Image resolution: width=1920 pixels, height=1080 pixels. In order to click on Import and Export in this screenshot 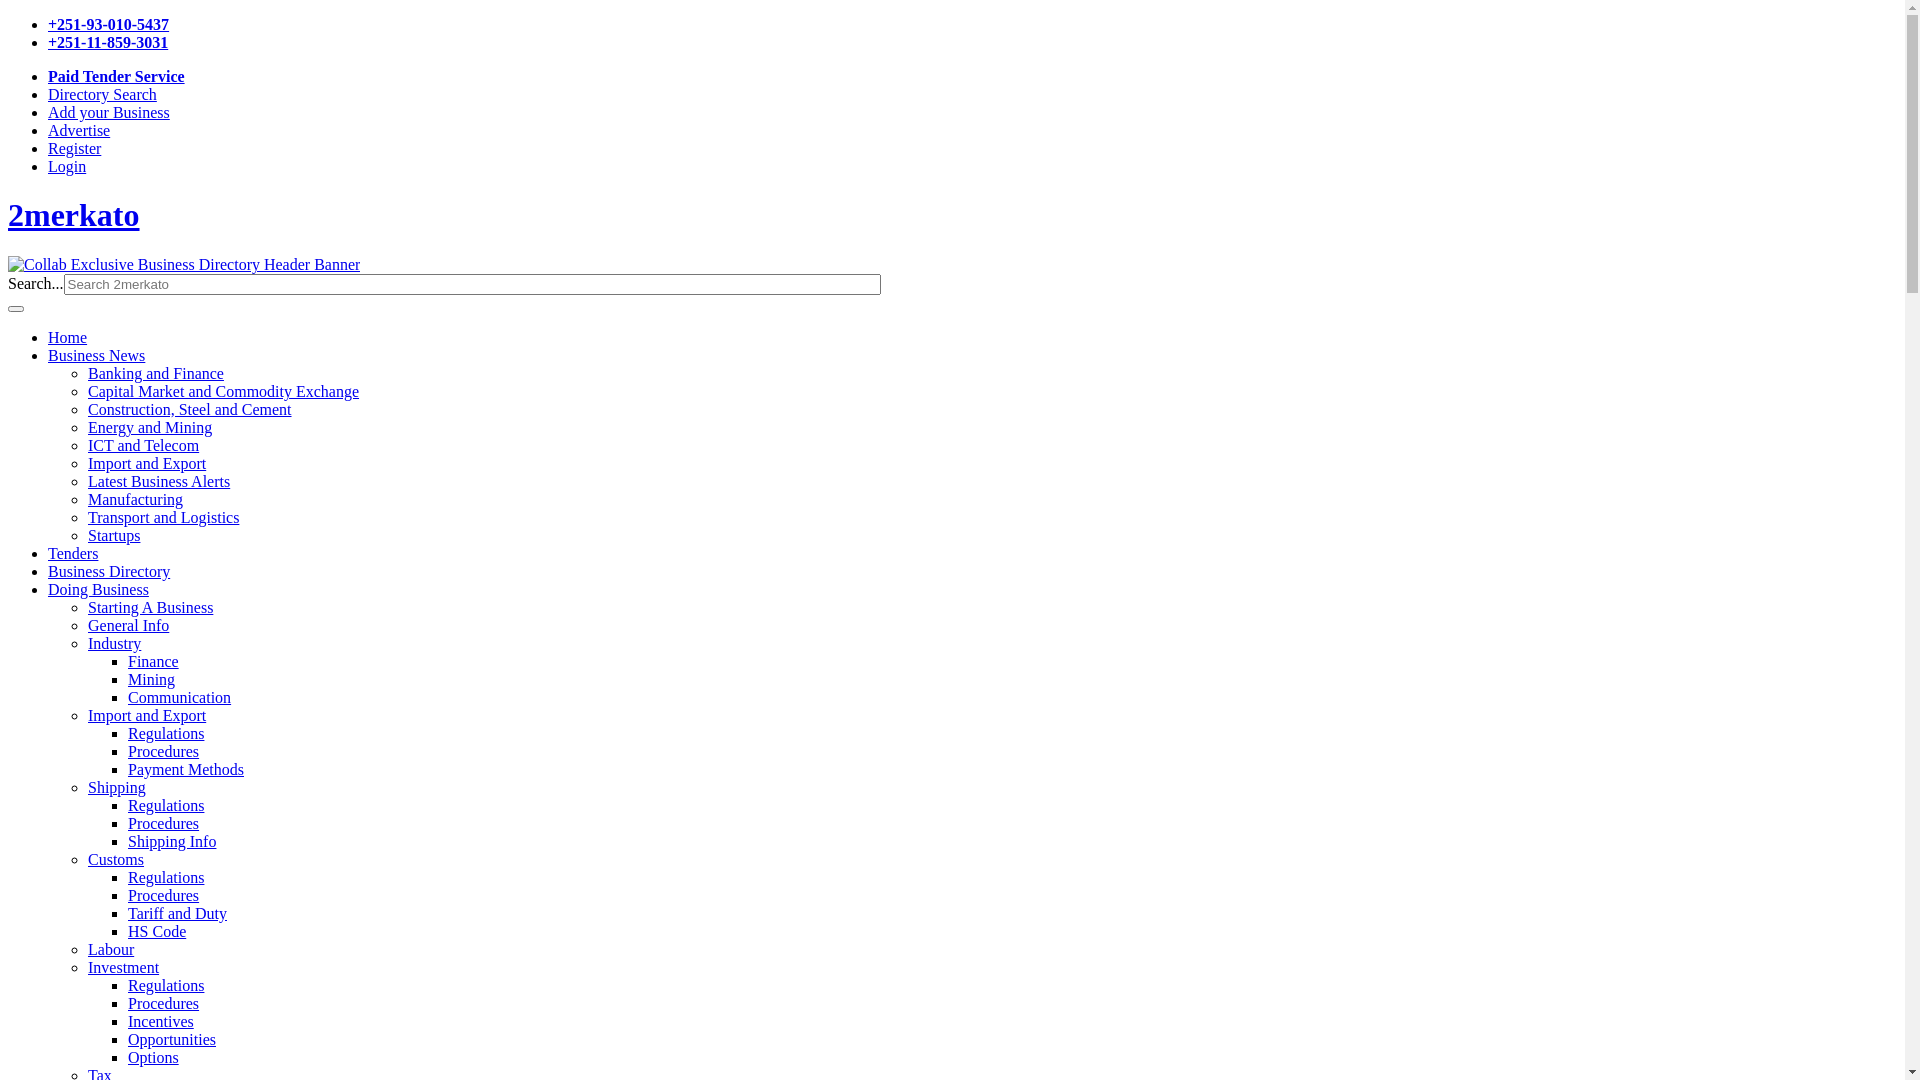, I will do `click(147, 464)`.